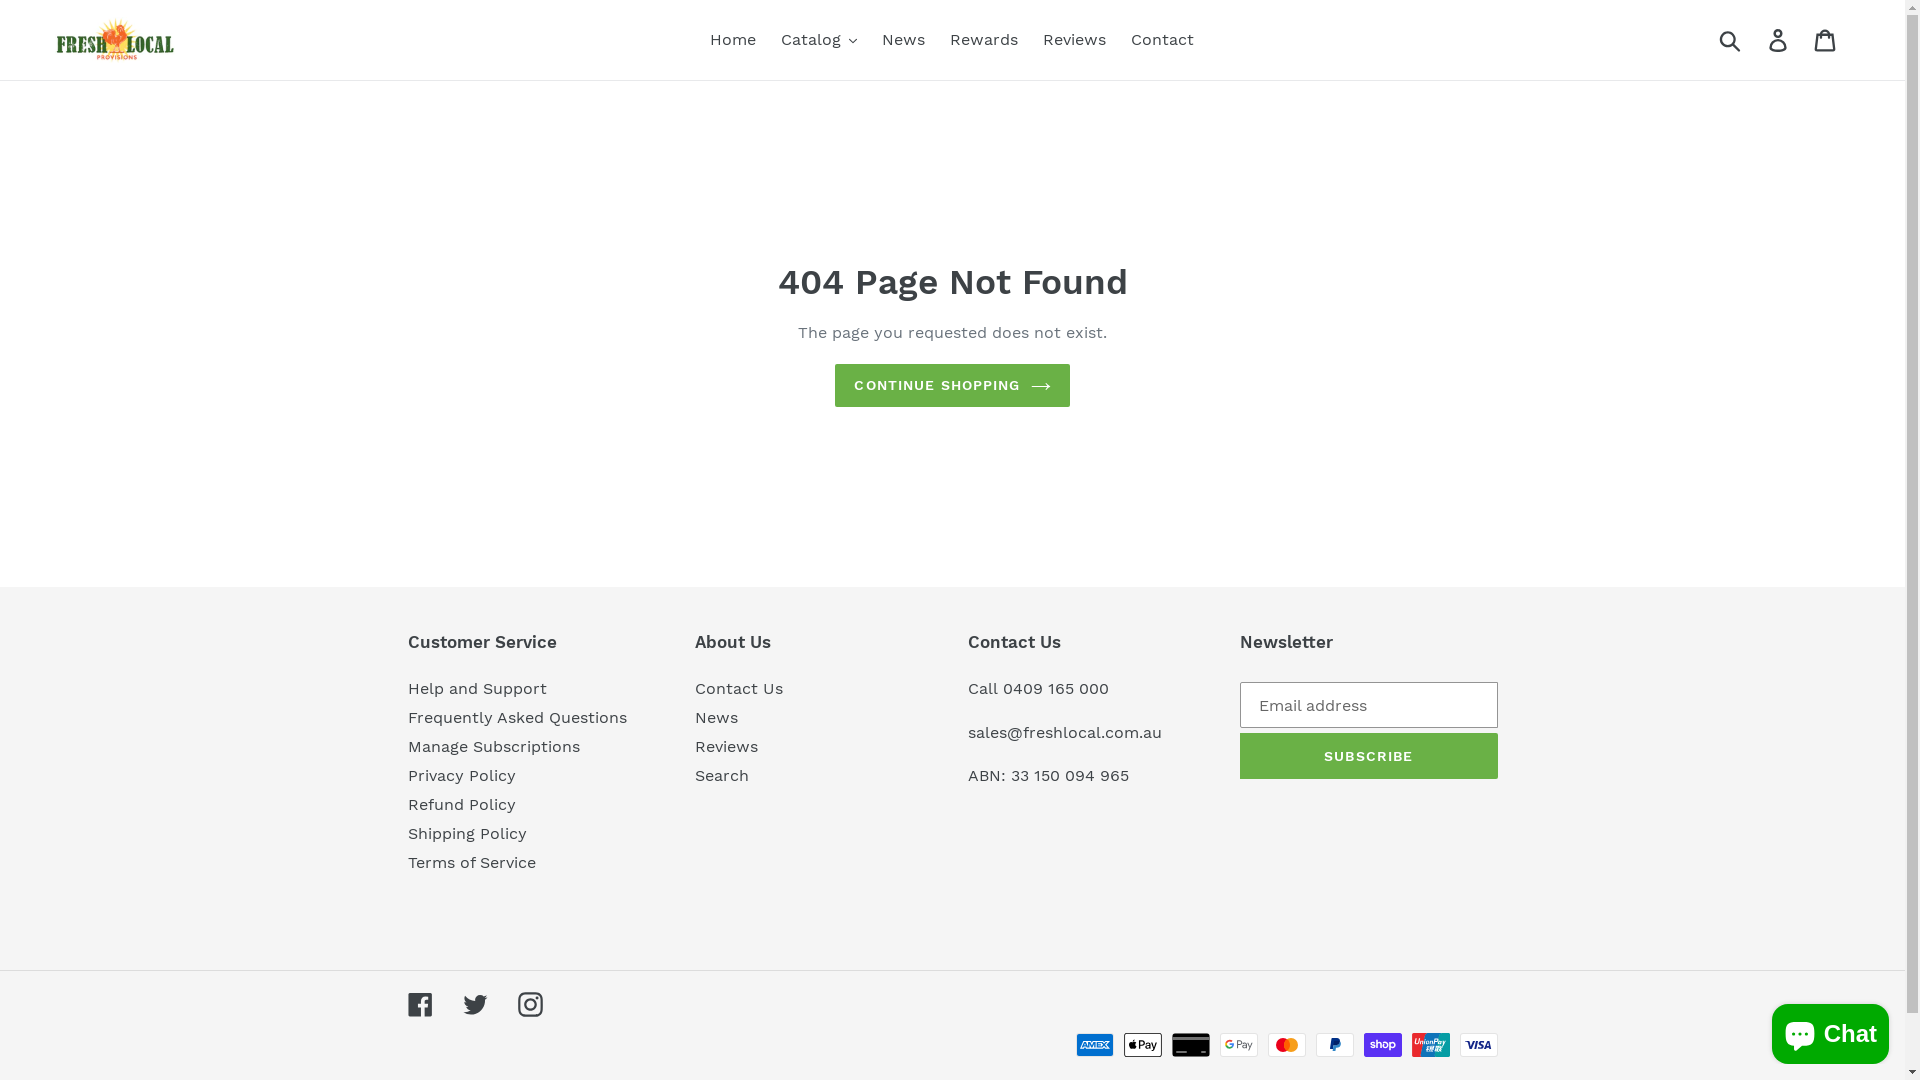  What do you see at coordinates (468, 834) in the screenshot?
I see `Shipping Policy` at bounding box center [468, 834].